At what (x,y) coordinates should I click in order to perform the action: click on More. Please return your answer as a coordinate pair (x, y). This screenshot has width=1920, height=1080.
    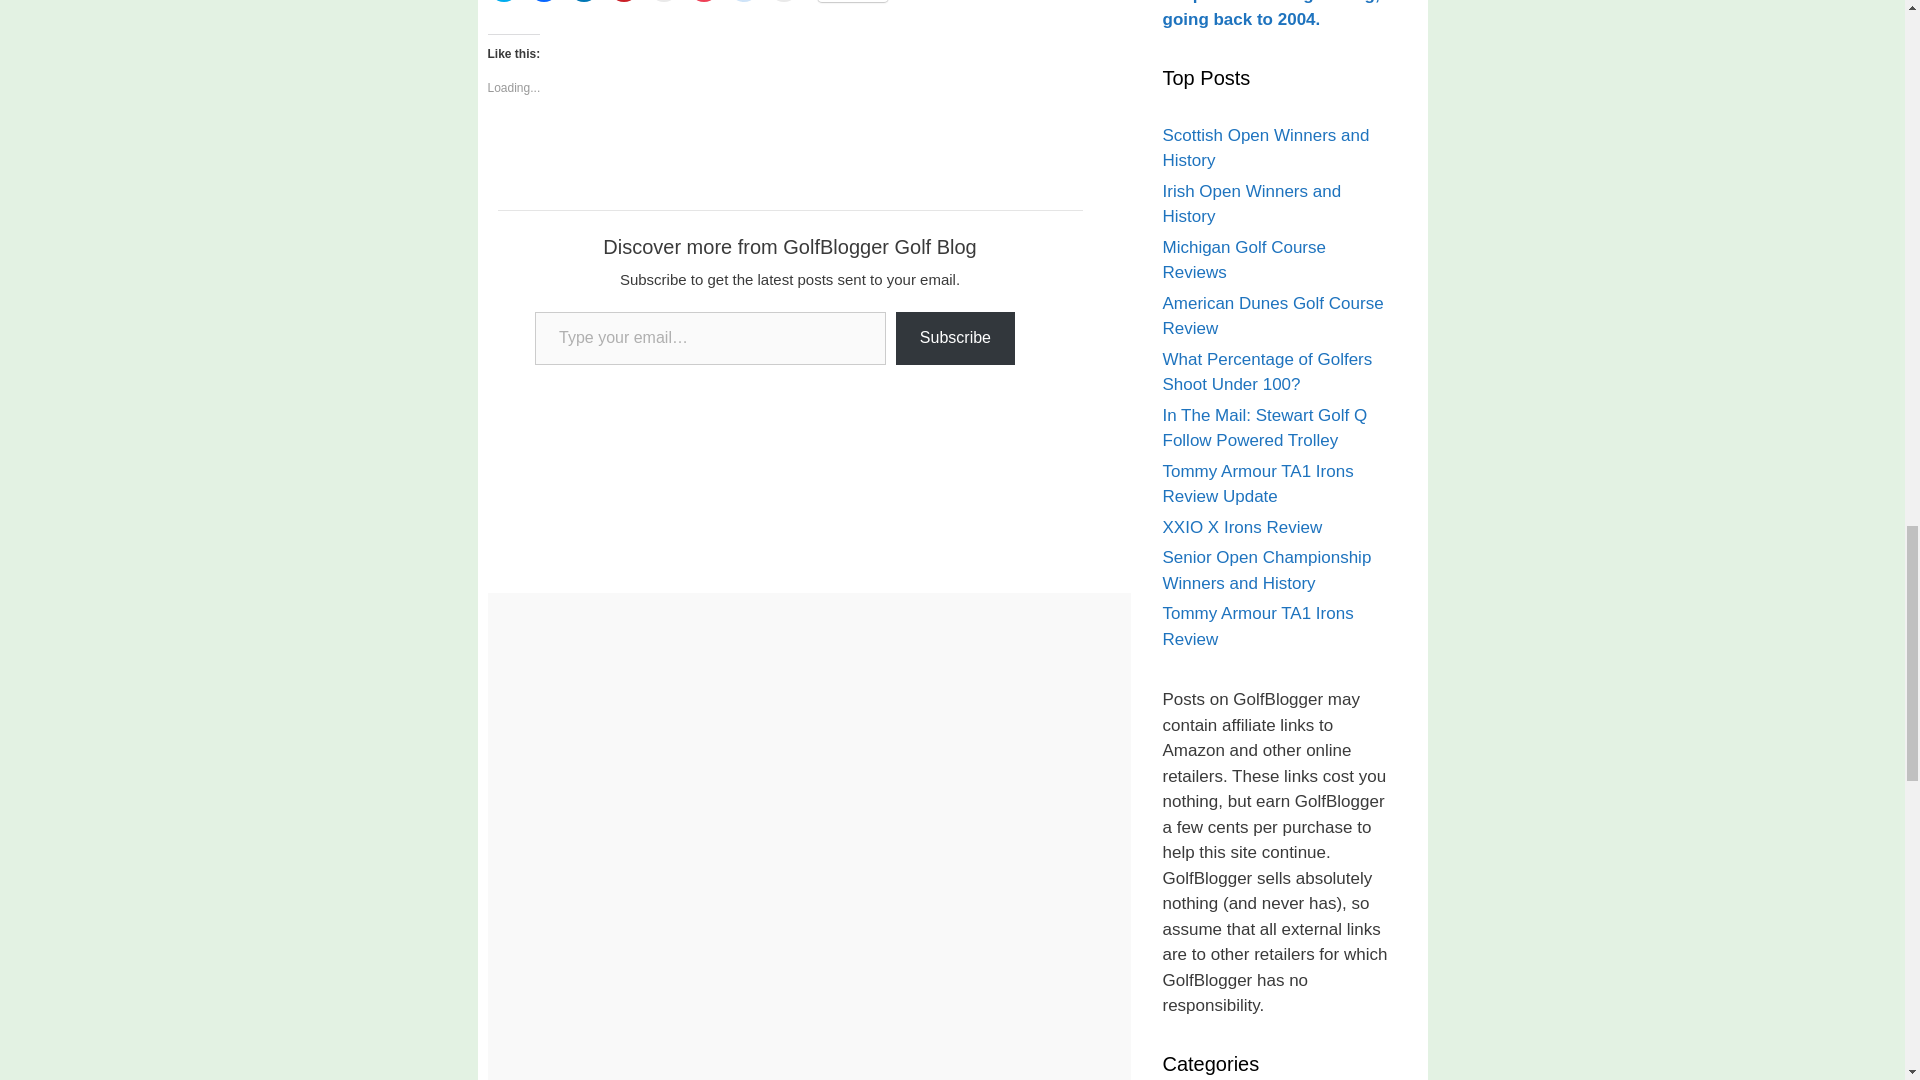
    Looking at the image, I should click on (852, 1).